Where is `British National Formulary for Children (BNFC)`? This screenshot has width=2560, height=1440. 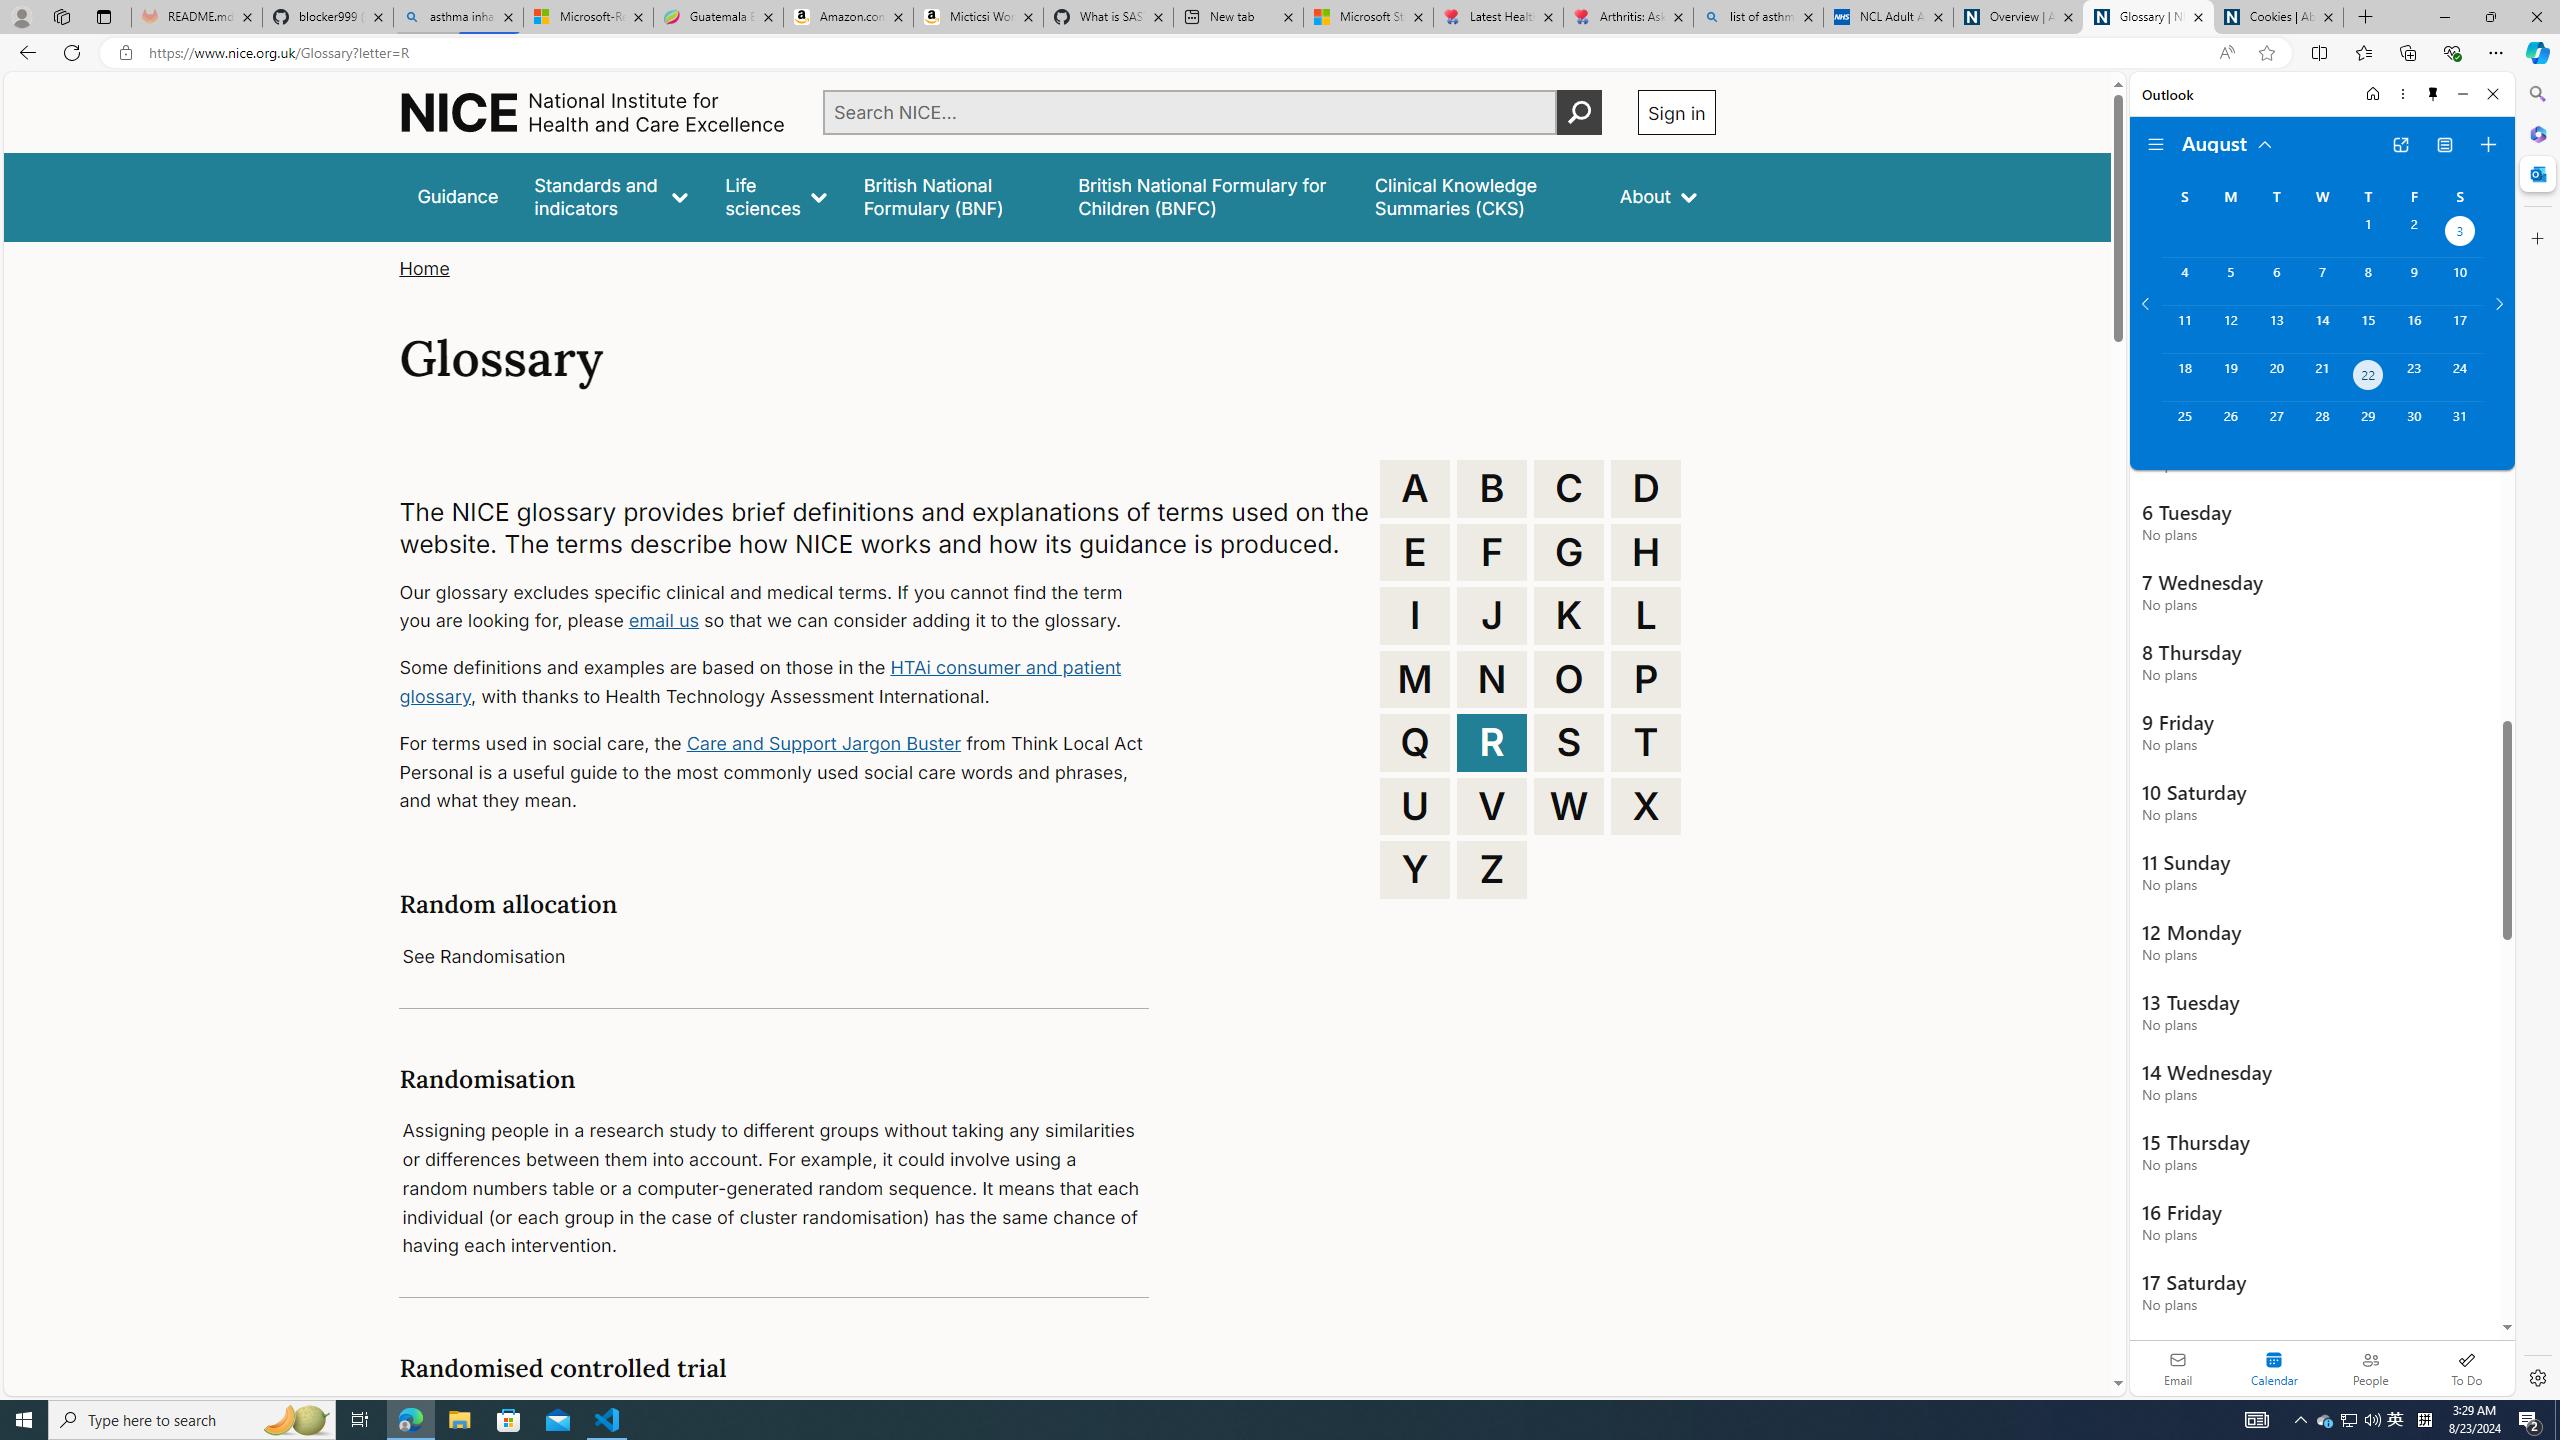 British National Formulary for Children (BNFC) is located at coordinates (1208, 196).